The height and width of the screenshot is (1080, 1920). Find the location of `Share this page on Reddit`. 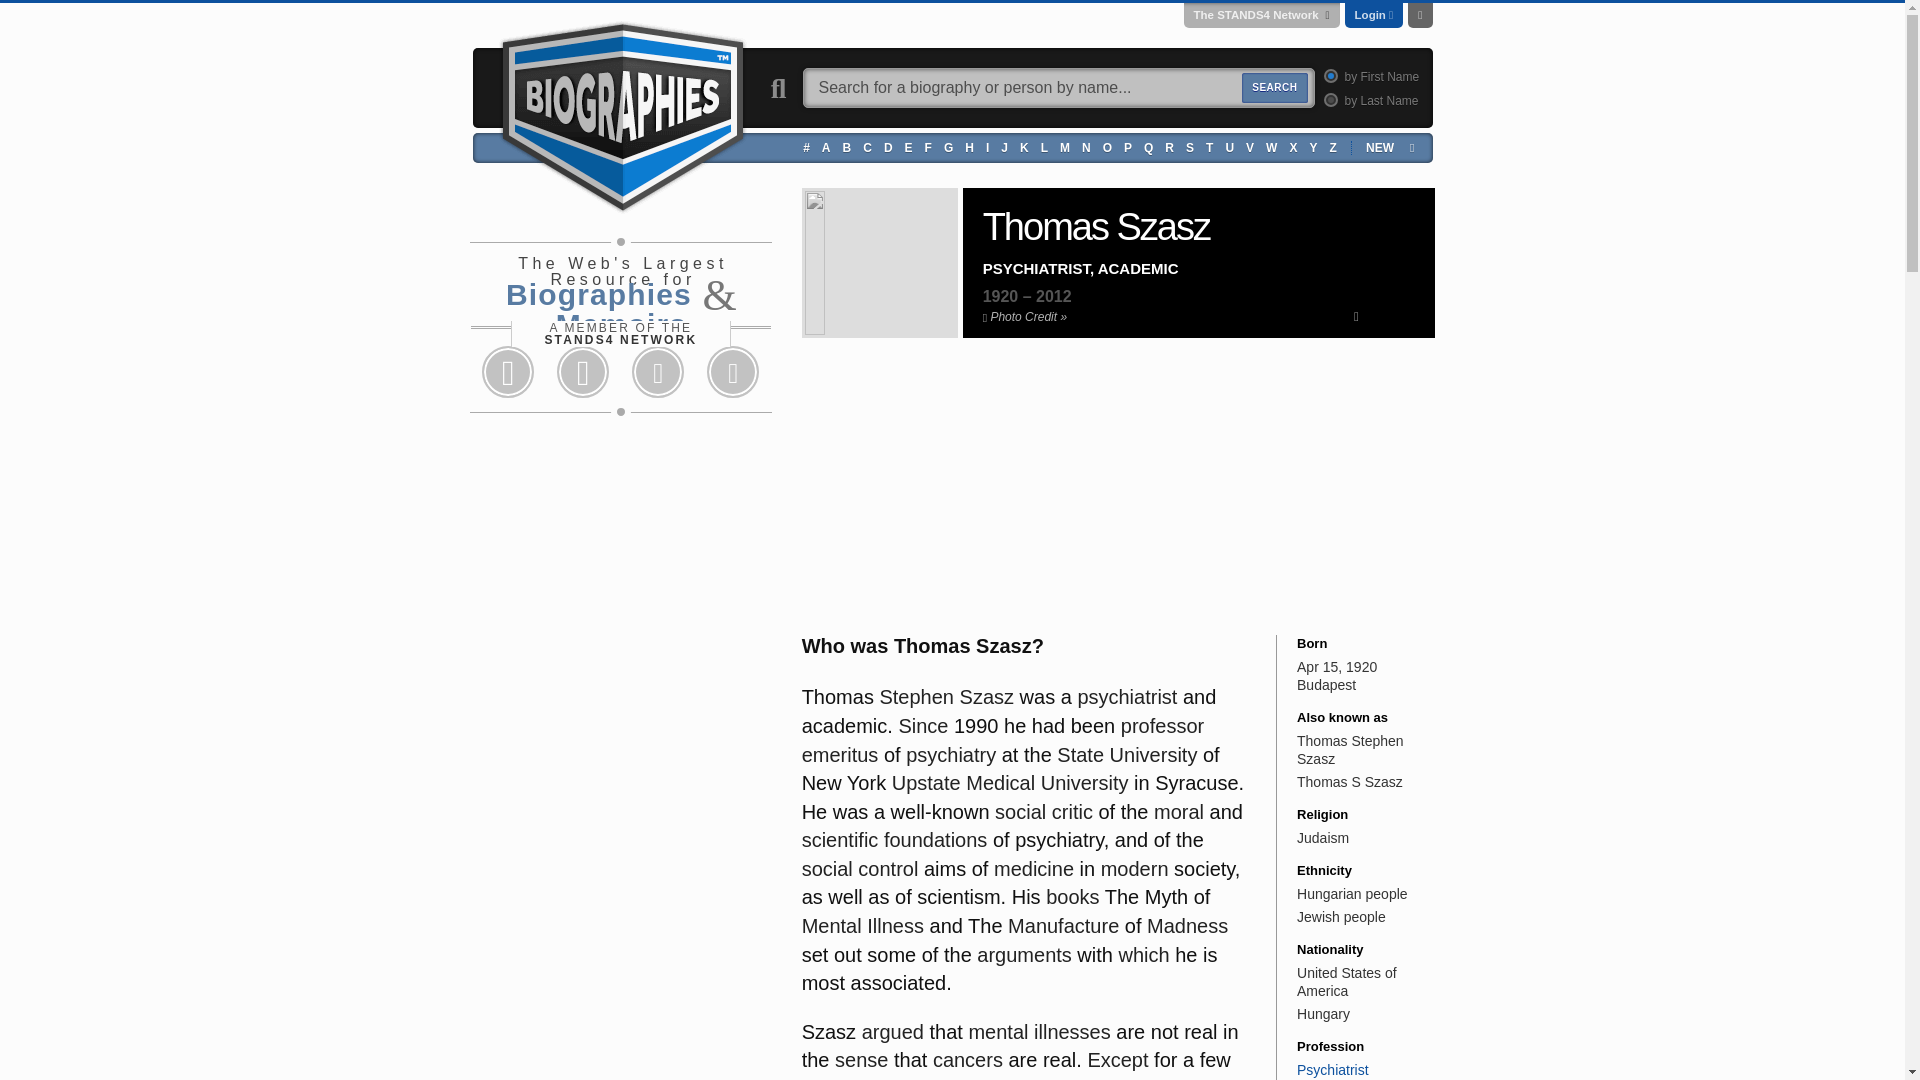

Share this page on Reddit is located at coordinates (658, 372).